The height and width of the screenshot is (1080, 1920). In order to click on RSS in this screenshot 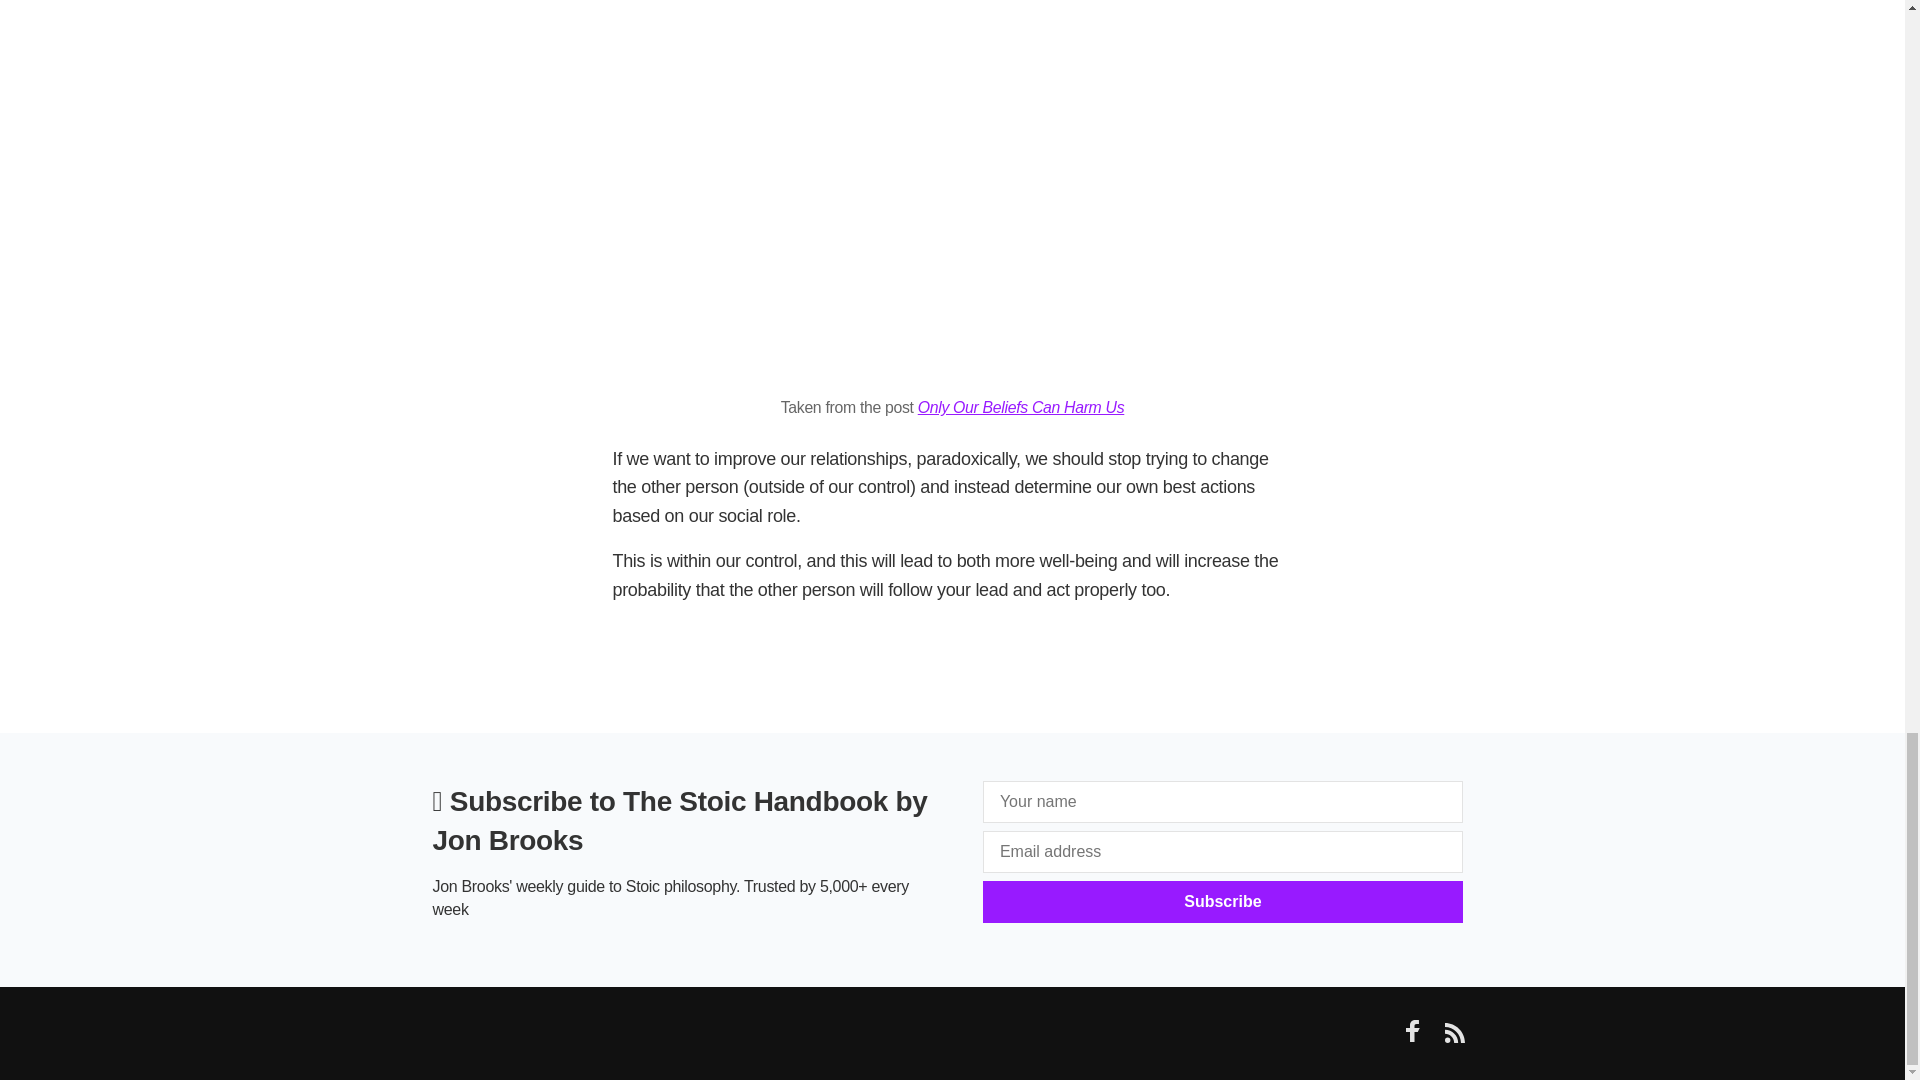, I will do `click(1453, 1038)`.